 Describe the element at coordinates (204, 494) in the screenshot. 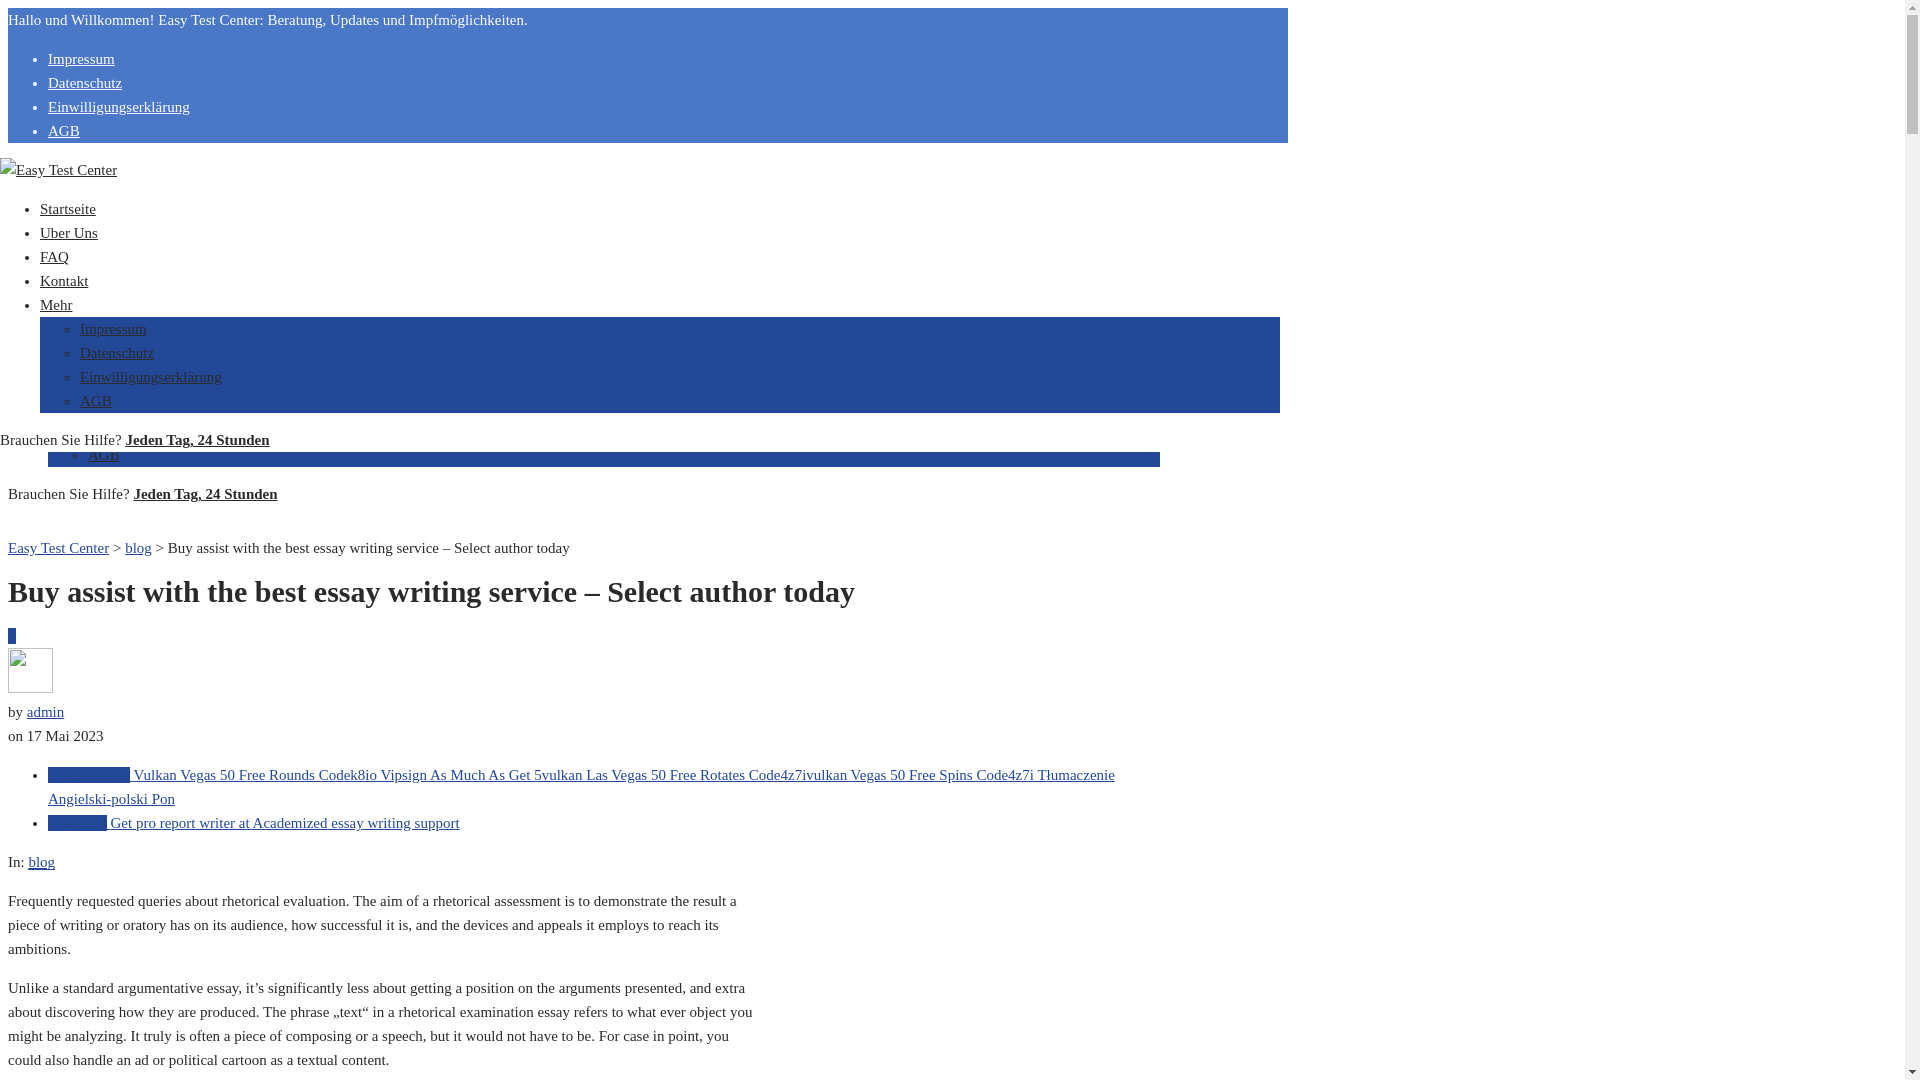

I see `Jeden Tag, 24 Stunden` at that location.